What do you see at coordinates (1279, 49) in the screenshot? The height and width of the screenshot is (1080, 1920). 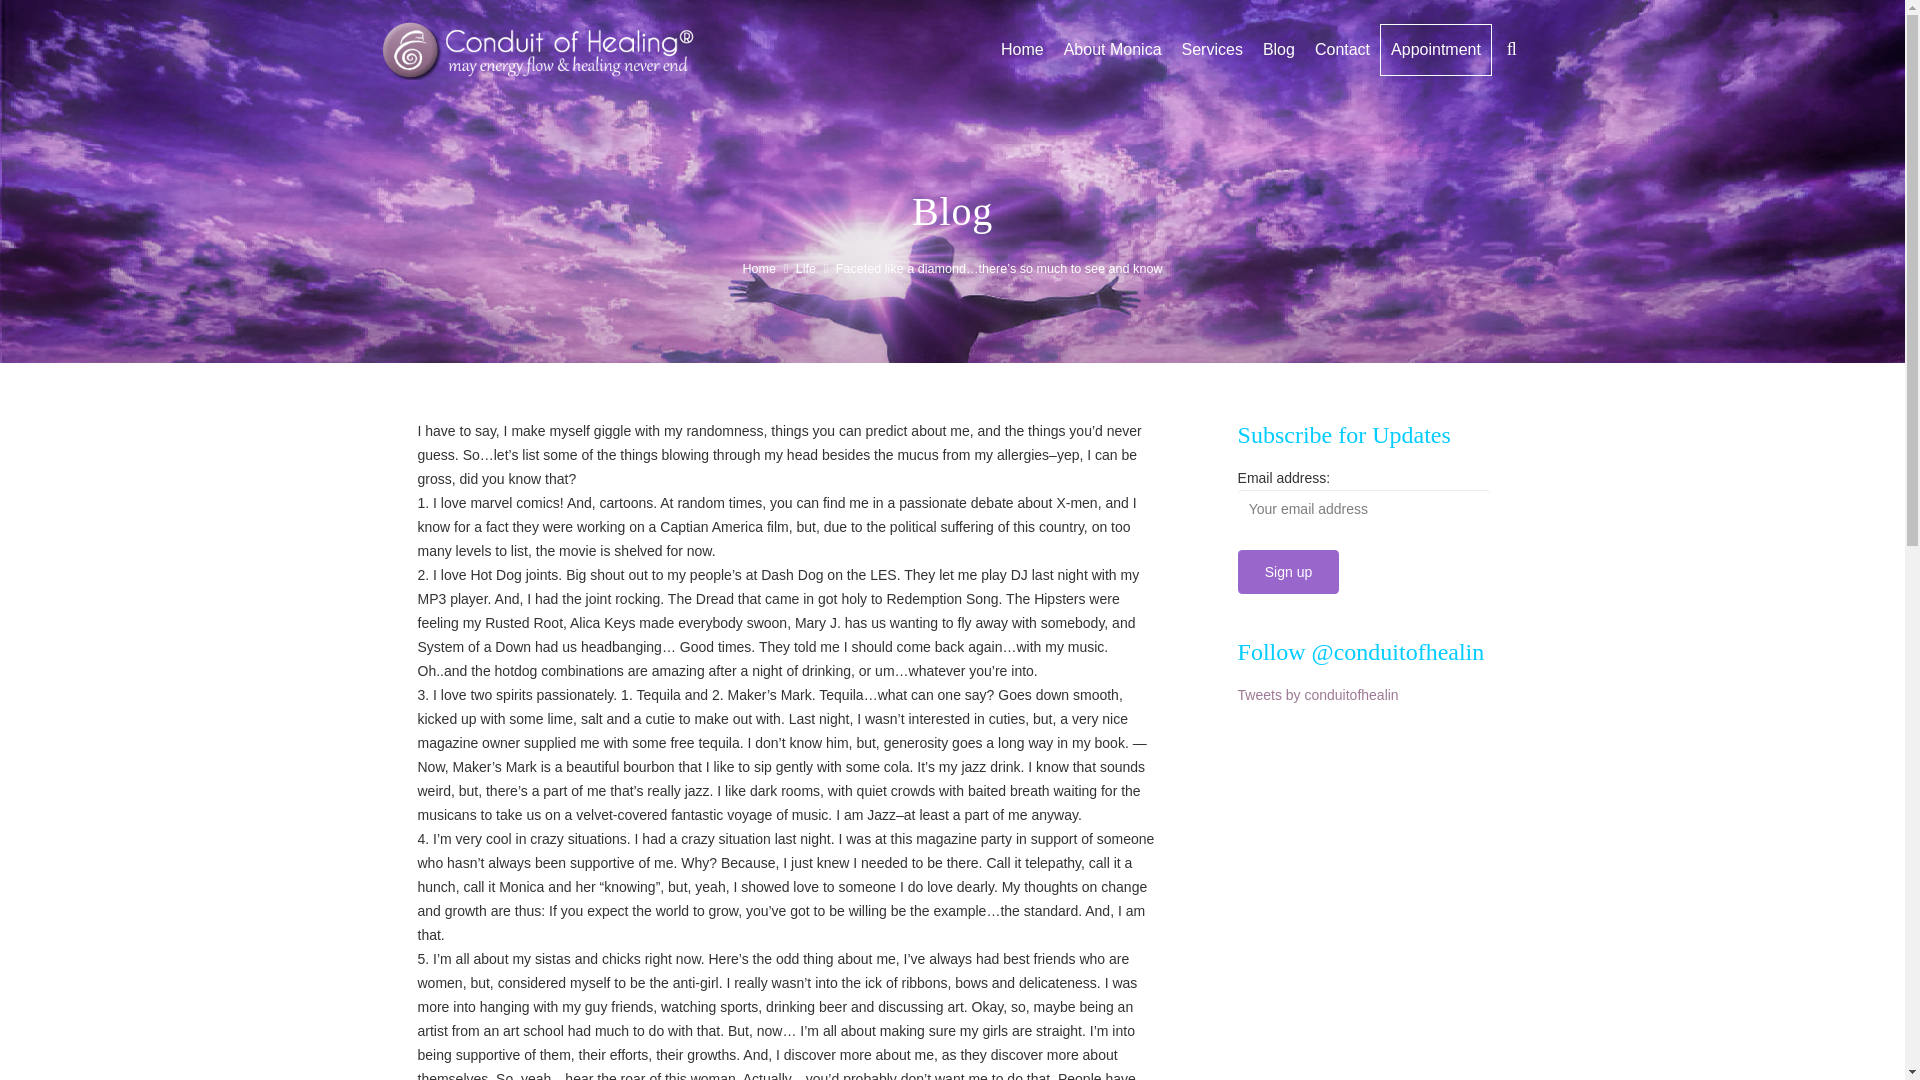 I see `Blog` at bounding box center [1279, 49].